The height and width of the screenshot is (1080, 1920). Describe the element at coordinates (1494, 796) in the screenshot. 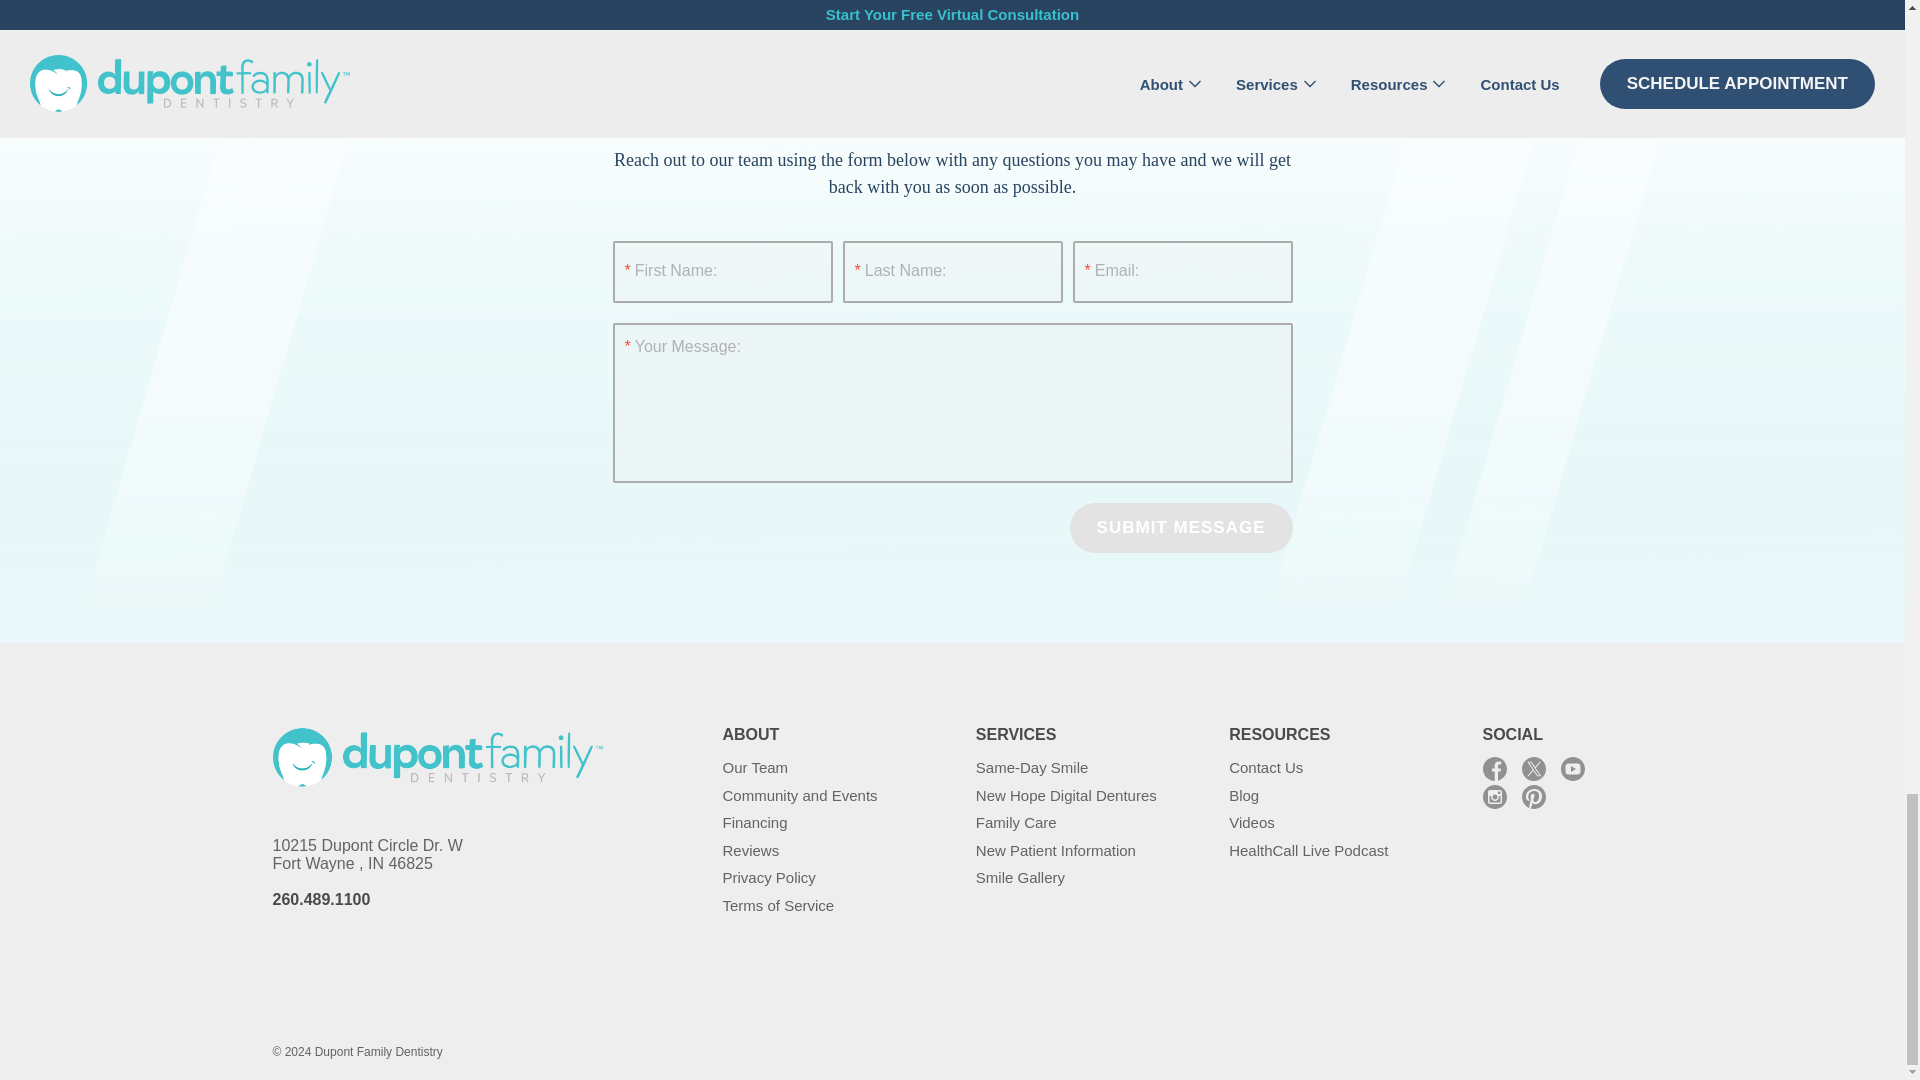

I see `Follow us on Instagram` at that location.